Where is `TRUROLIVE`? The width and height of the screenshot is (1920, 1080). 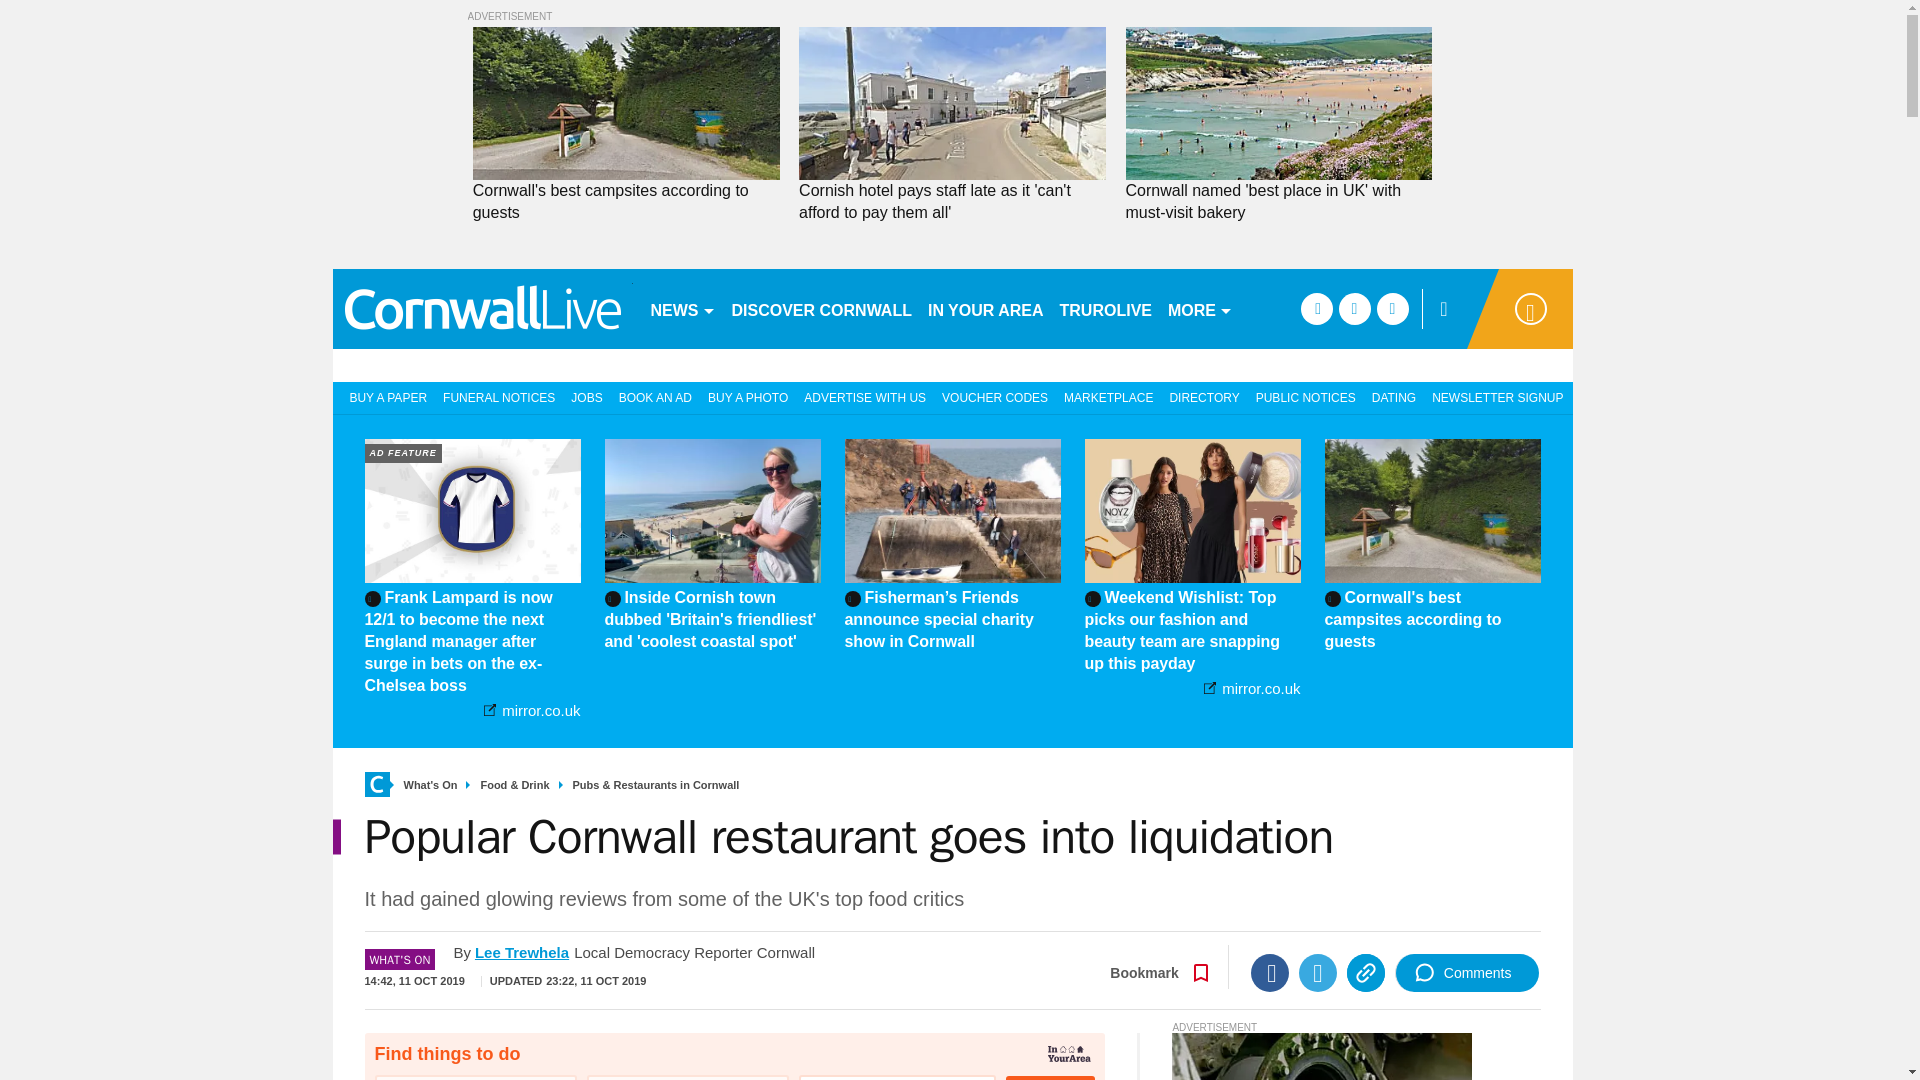 TRUROLIVE is located at coordinates (1106, 308).